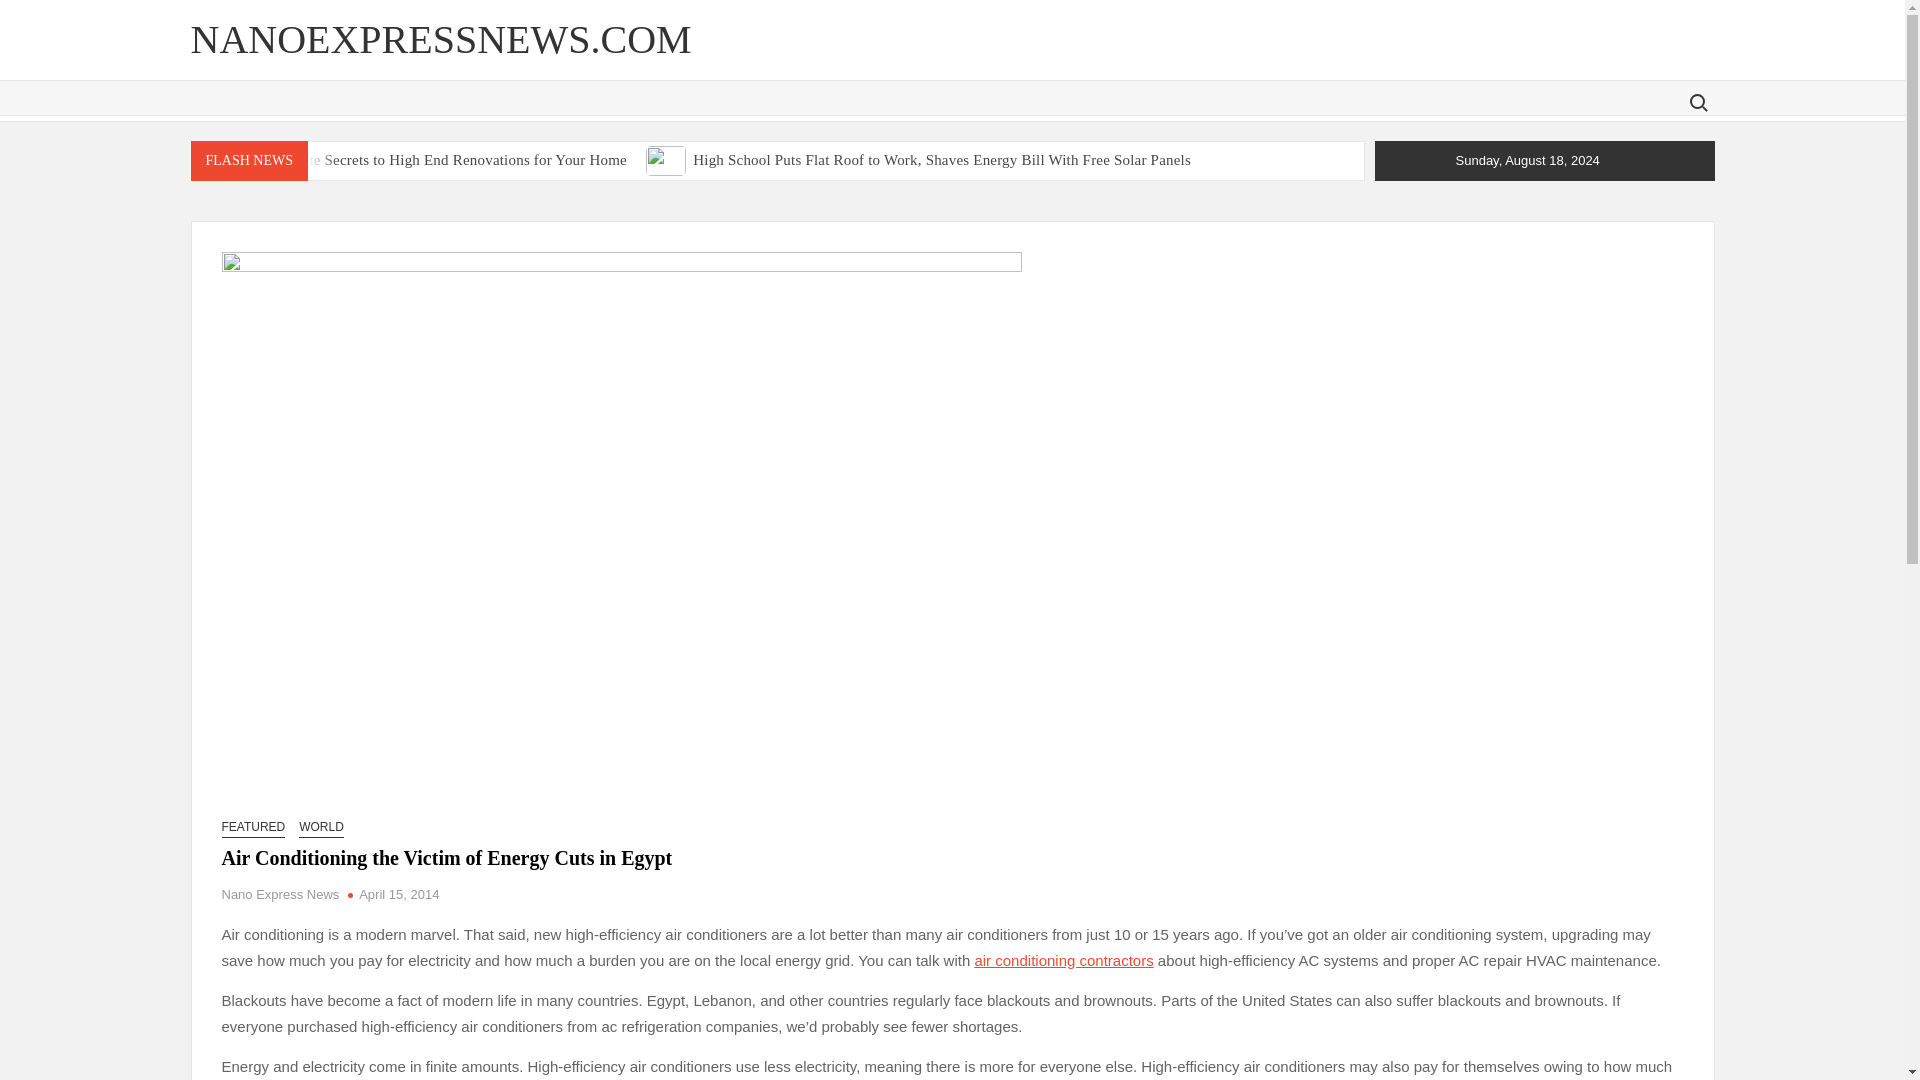  I want to click on The Ultimate Secrets to High End Renovations for Your Home, so click(432, 160).